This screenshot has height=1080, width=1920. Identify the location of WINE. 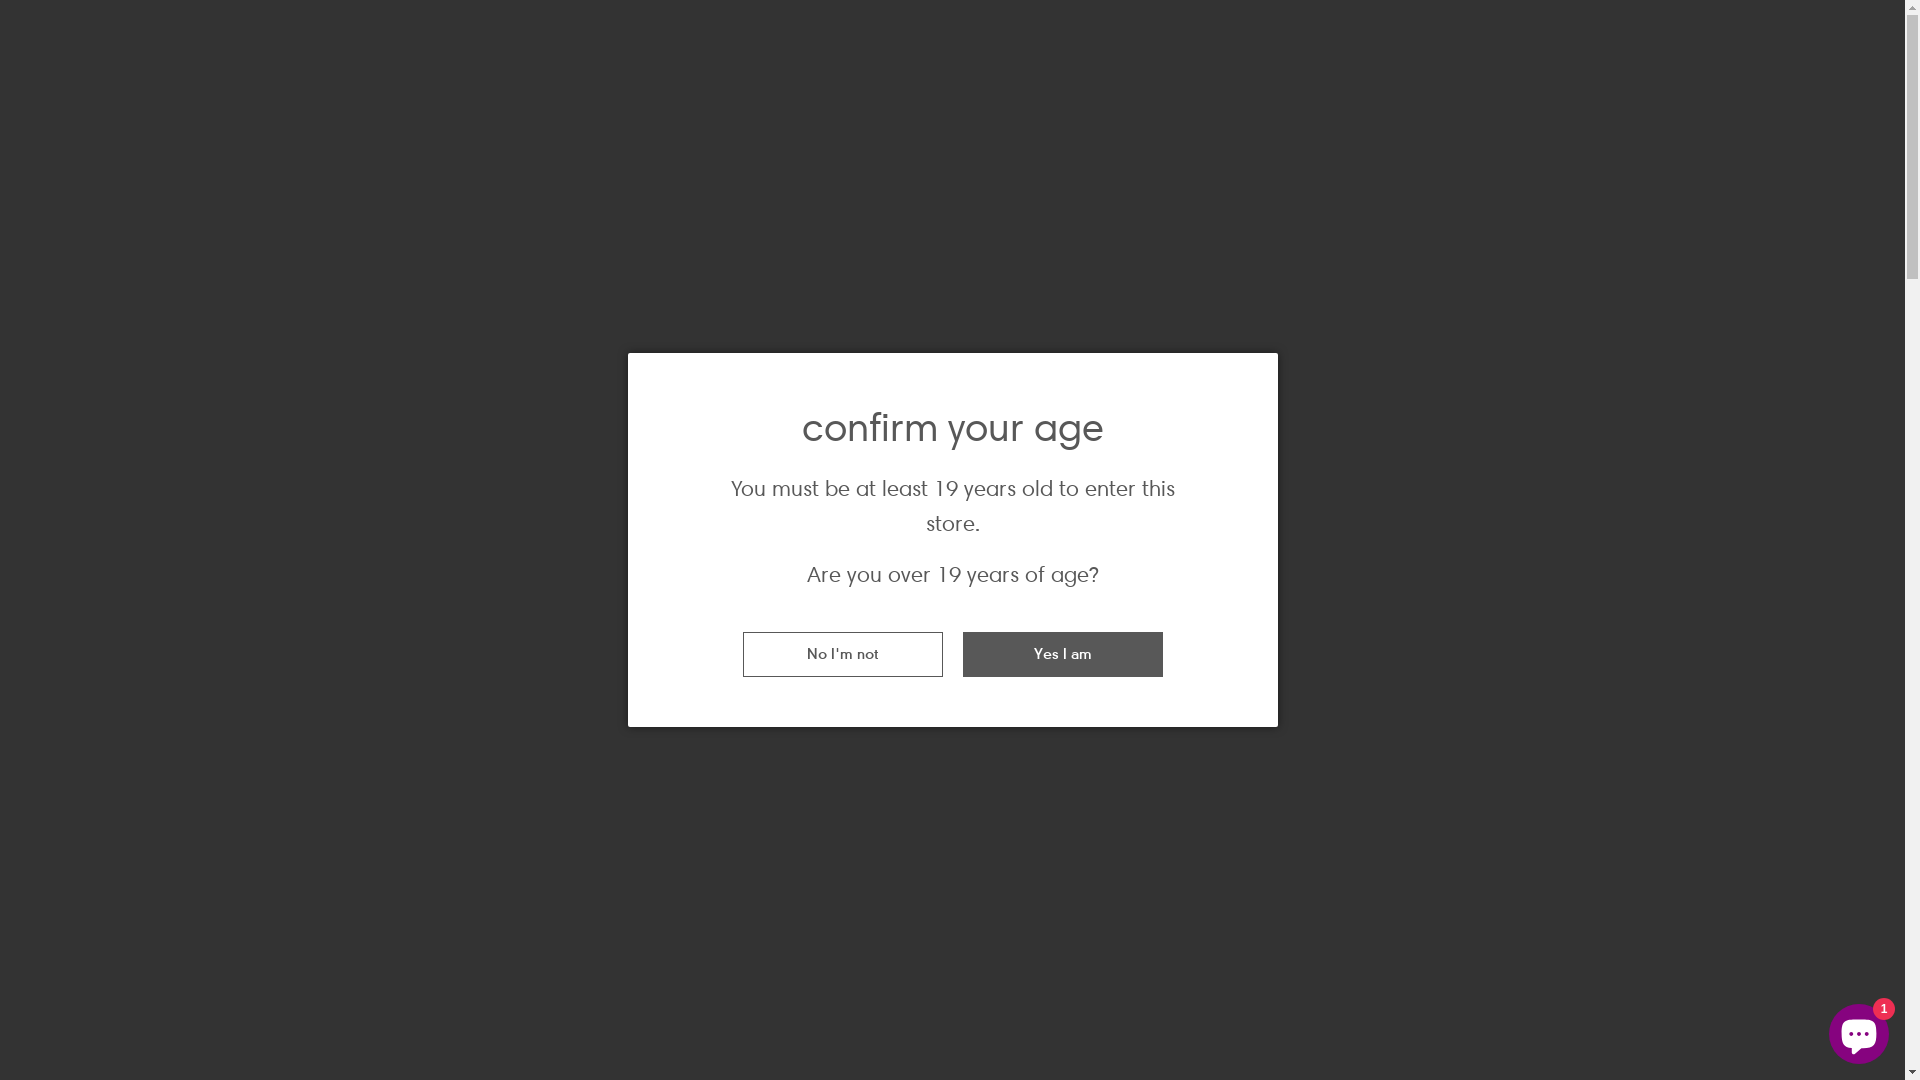
(828, 354).